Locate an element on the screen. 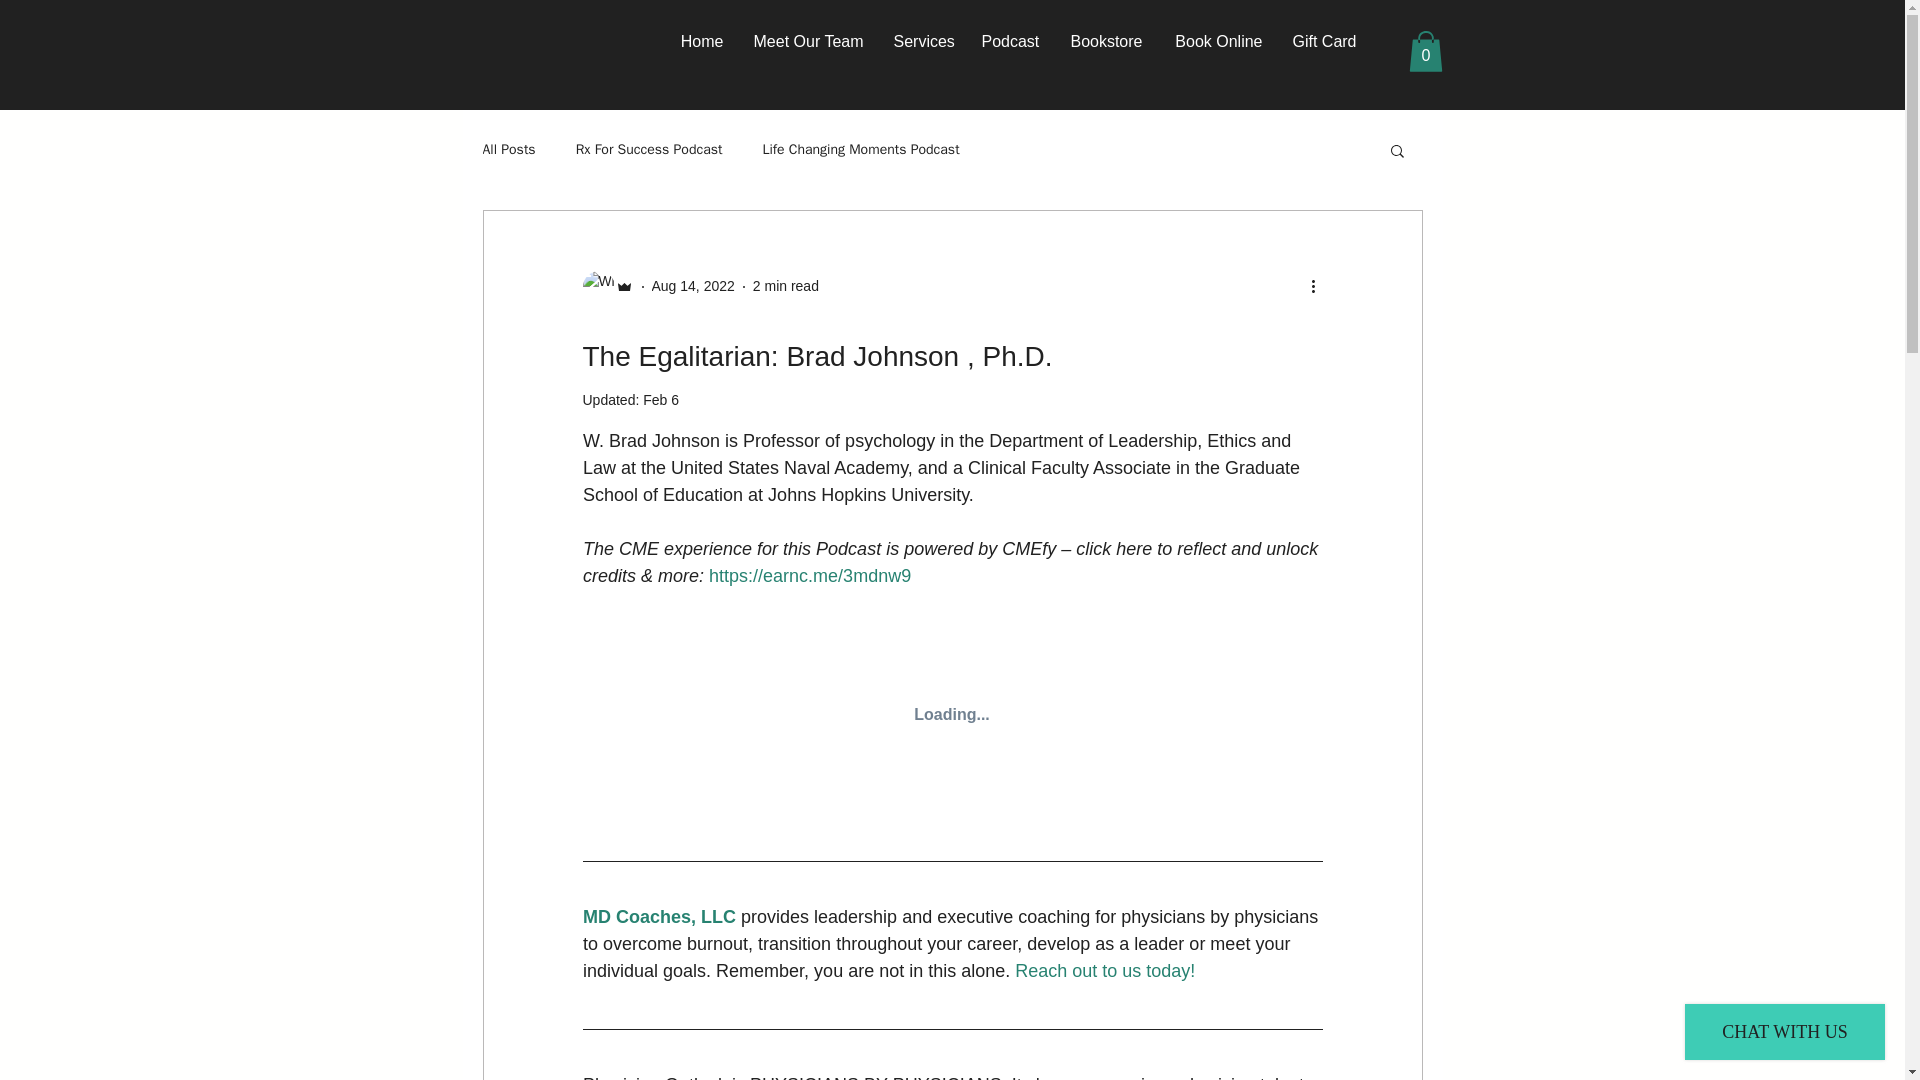 This screenshot has width=1920, height=1080. Reach out to us today! is located at coordinates (1104, 970).